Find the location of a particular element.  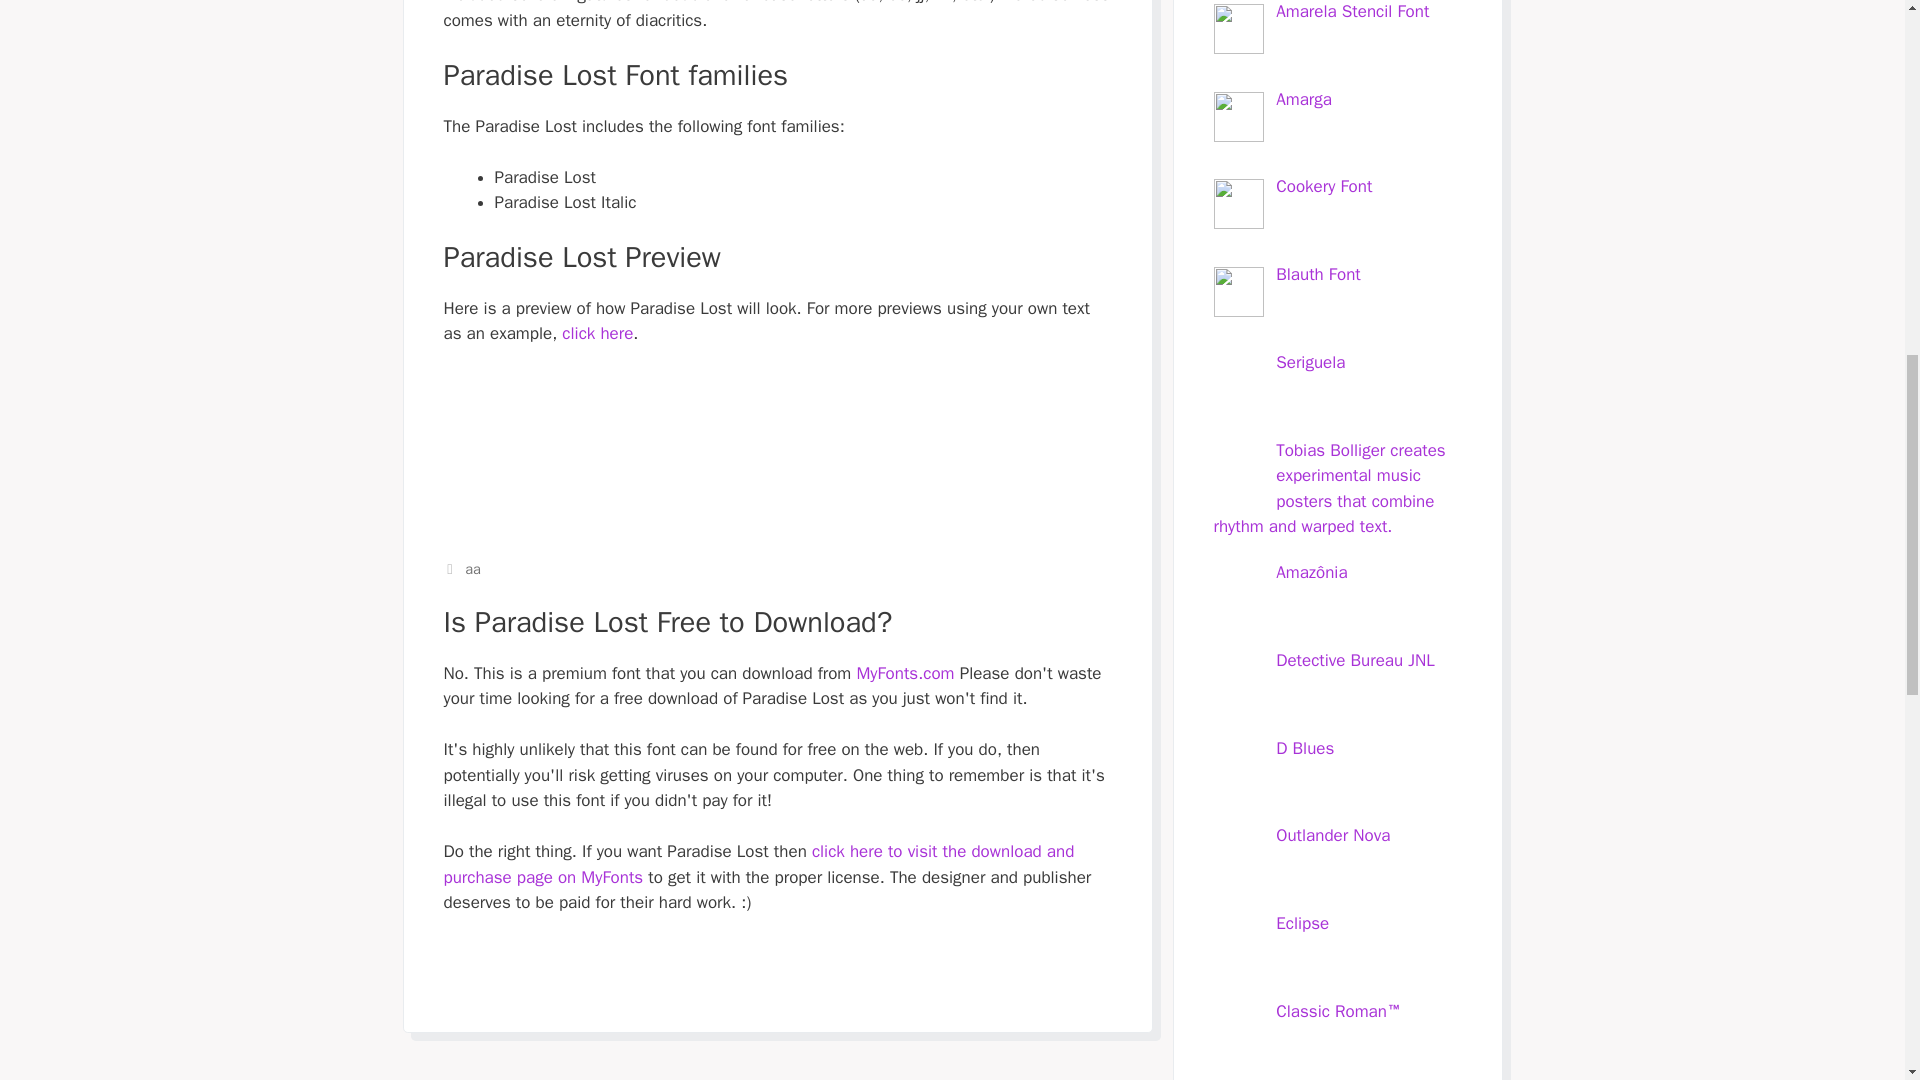

Outlander Nova is located at coordinates (1333, 835).